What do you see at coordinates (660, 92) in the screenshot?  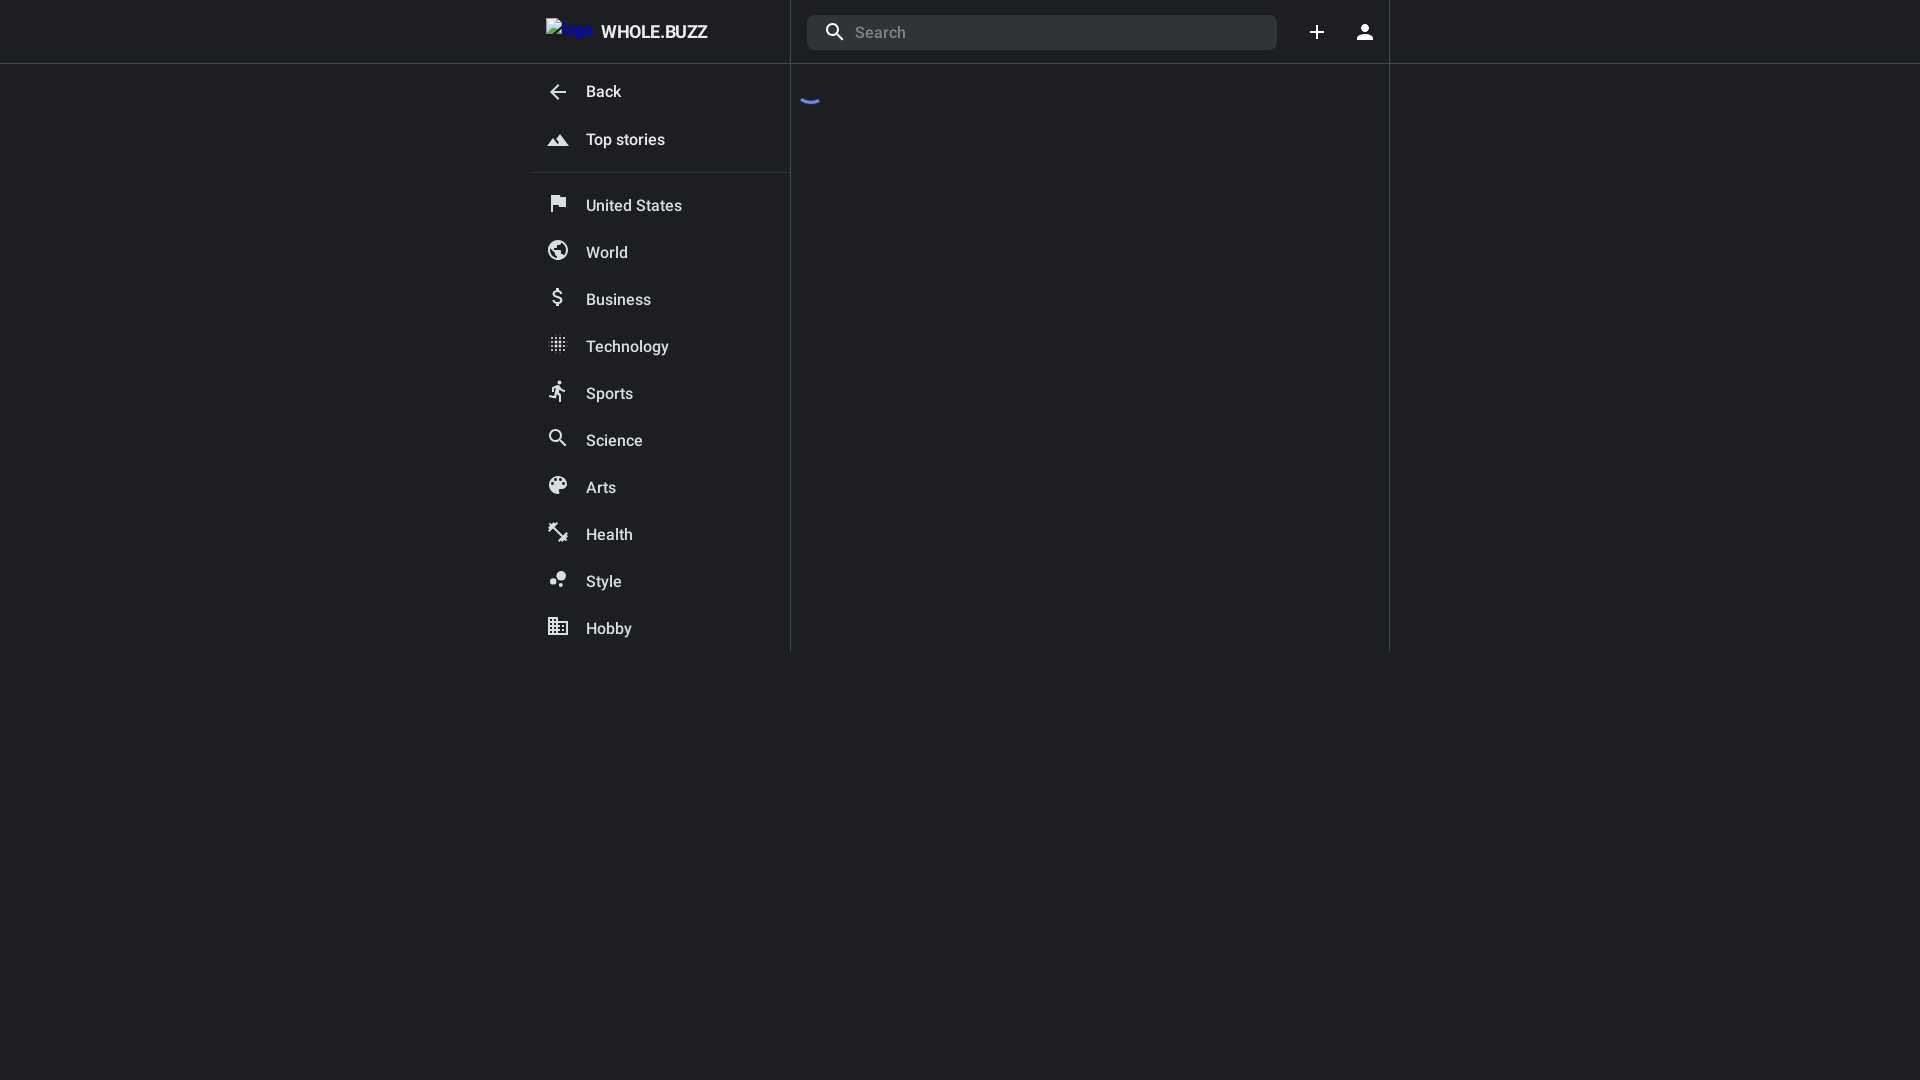 I see `Back` at bounding box center [660, 92].